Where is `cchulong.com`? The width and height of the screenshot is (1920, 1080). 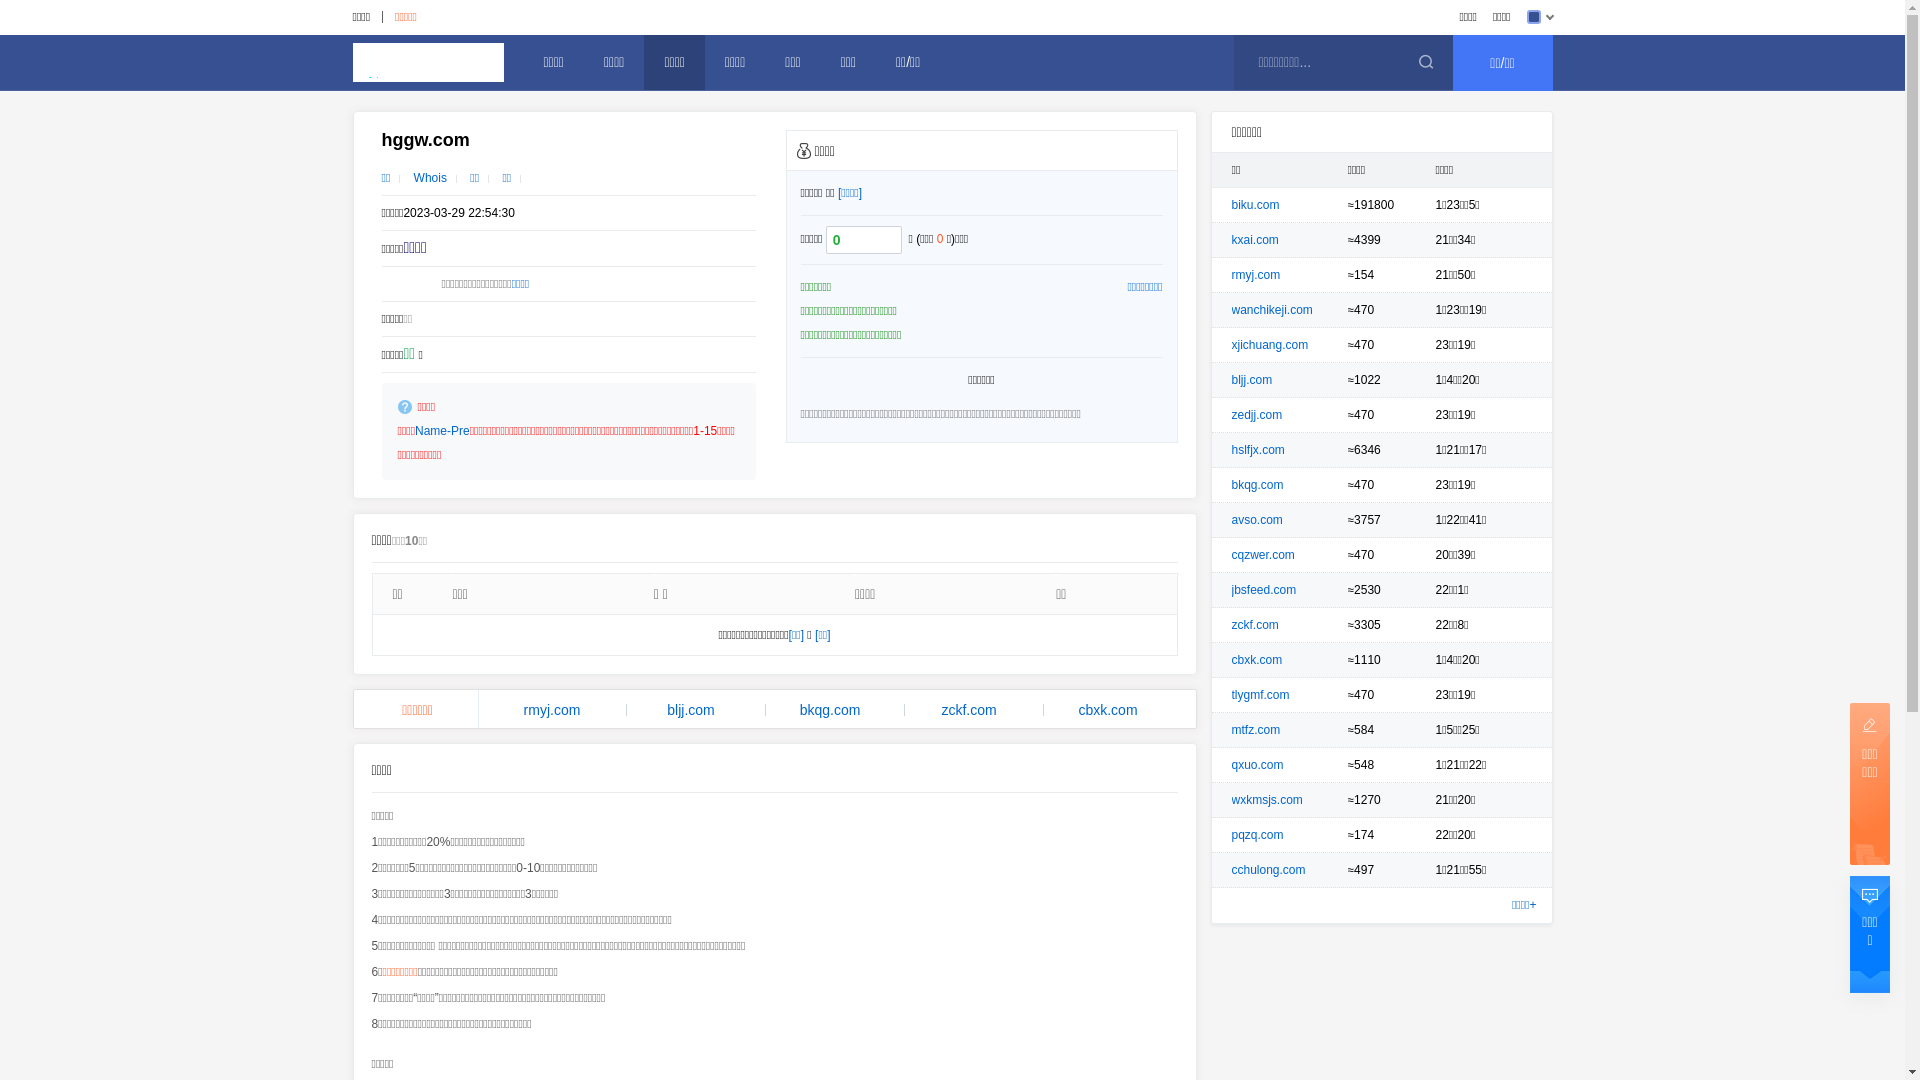 cchulong.com is located at coordinates (1269, 870).